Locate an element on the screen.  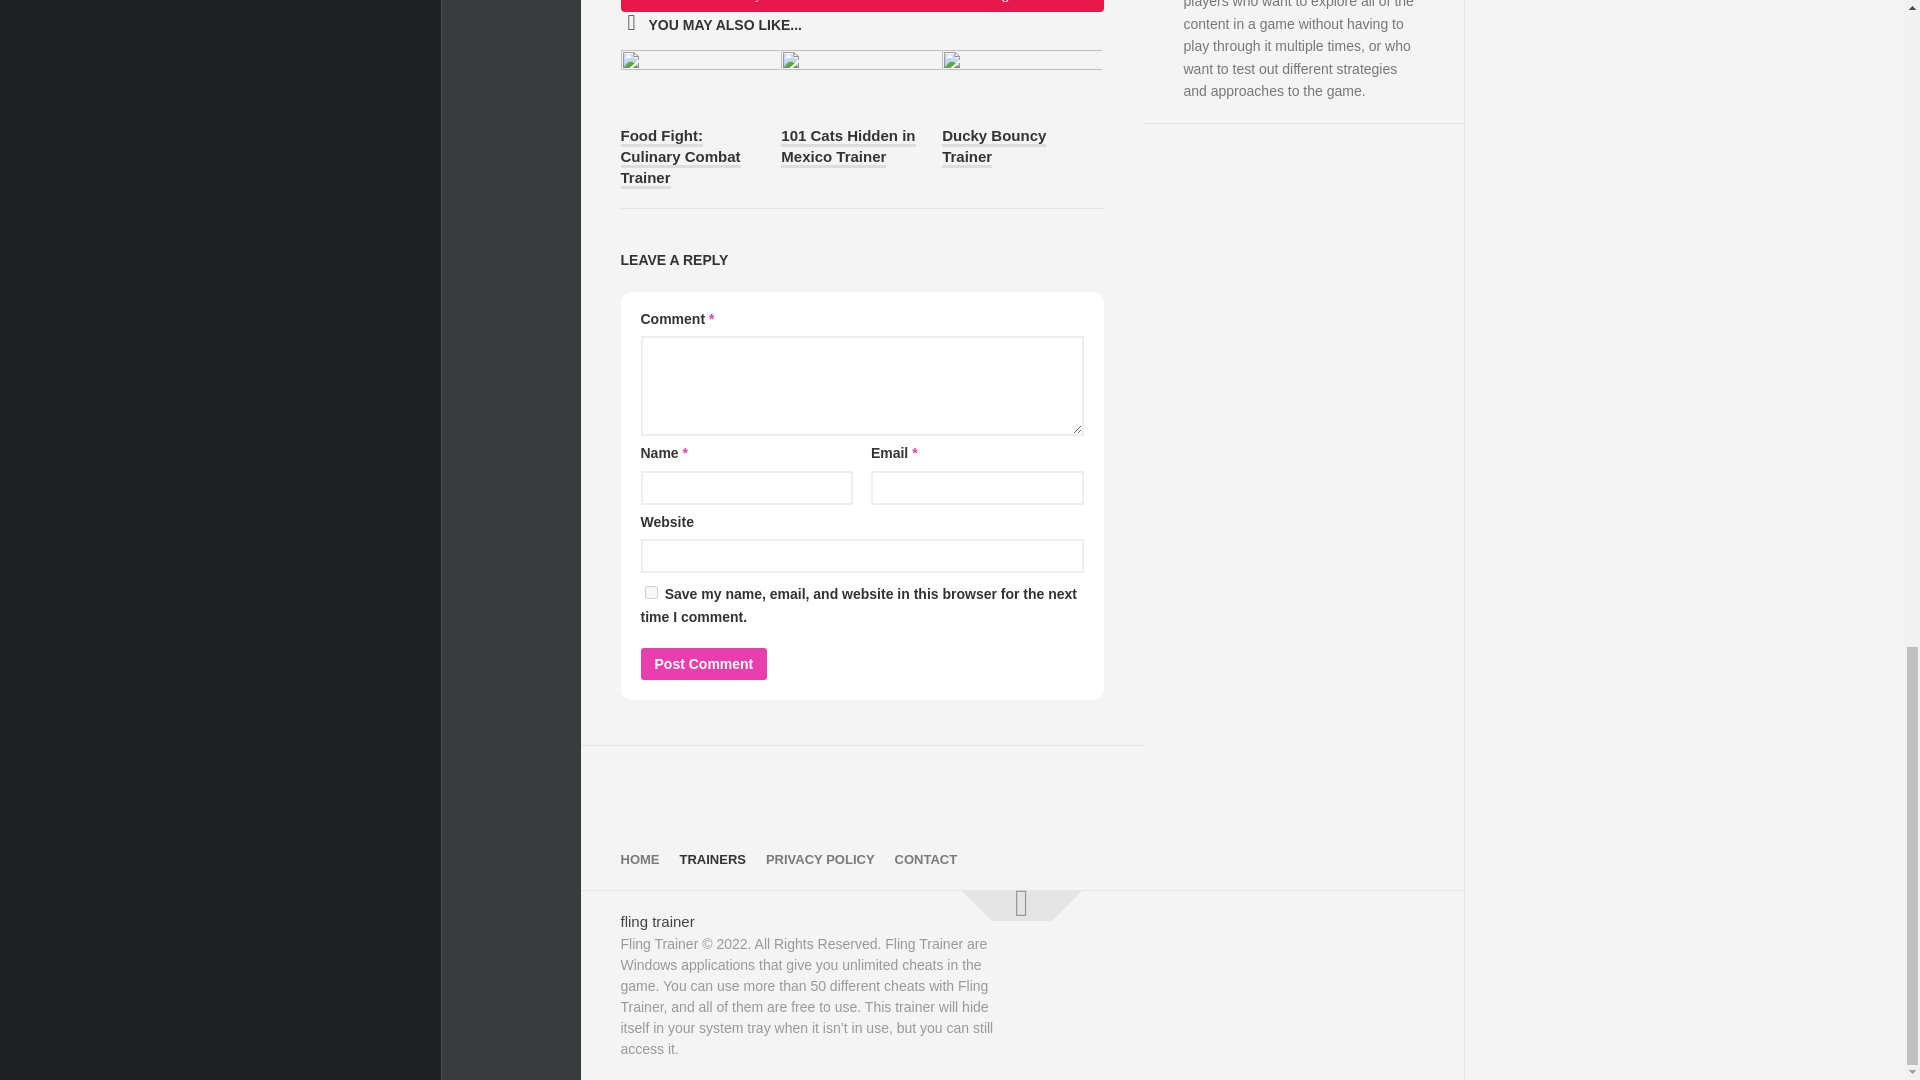
Ducky Bouncy Trainer is located at coordinates (994, 148).